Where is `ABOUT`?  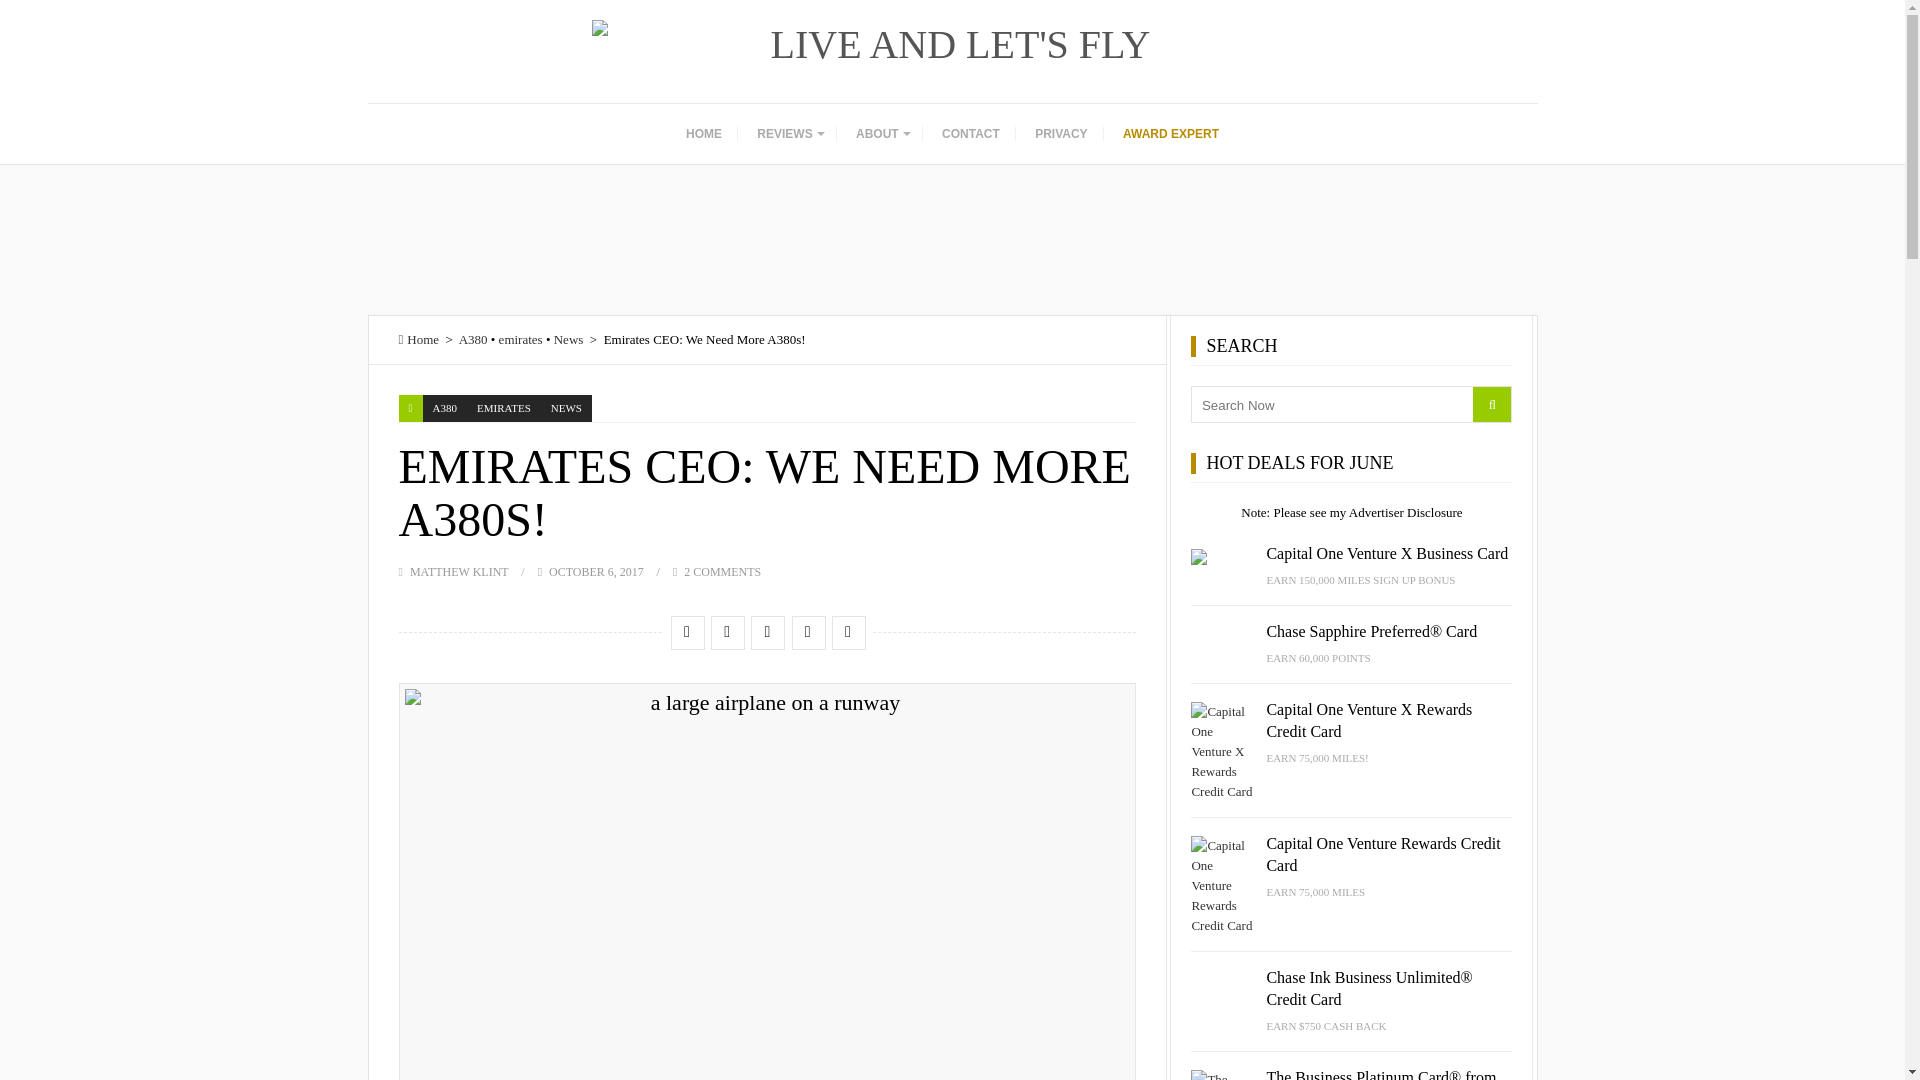 ABOUT is located at coordinates (882, 134).